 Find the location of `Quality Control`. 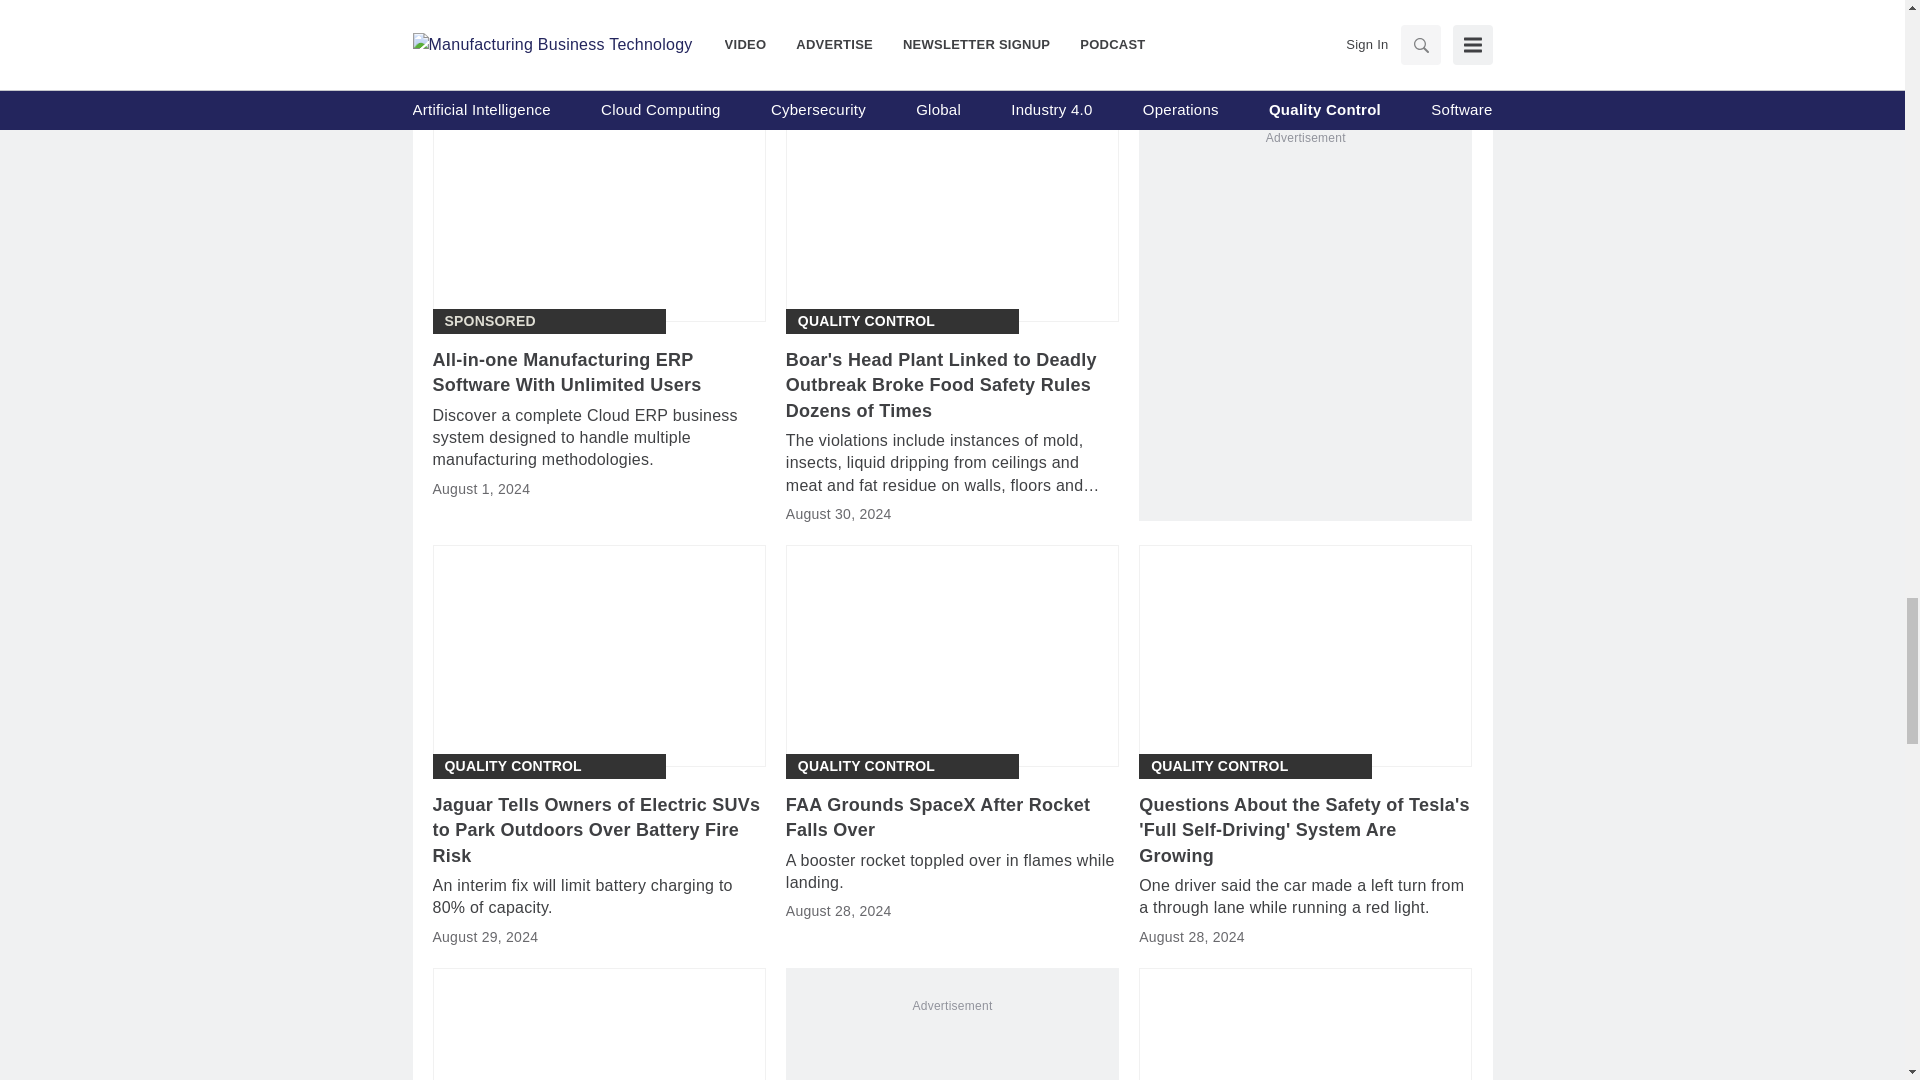

Quality Control is located at coordinates (1219, 766).